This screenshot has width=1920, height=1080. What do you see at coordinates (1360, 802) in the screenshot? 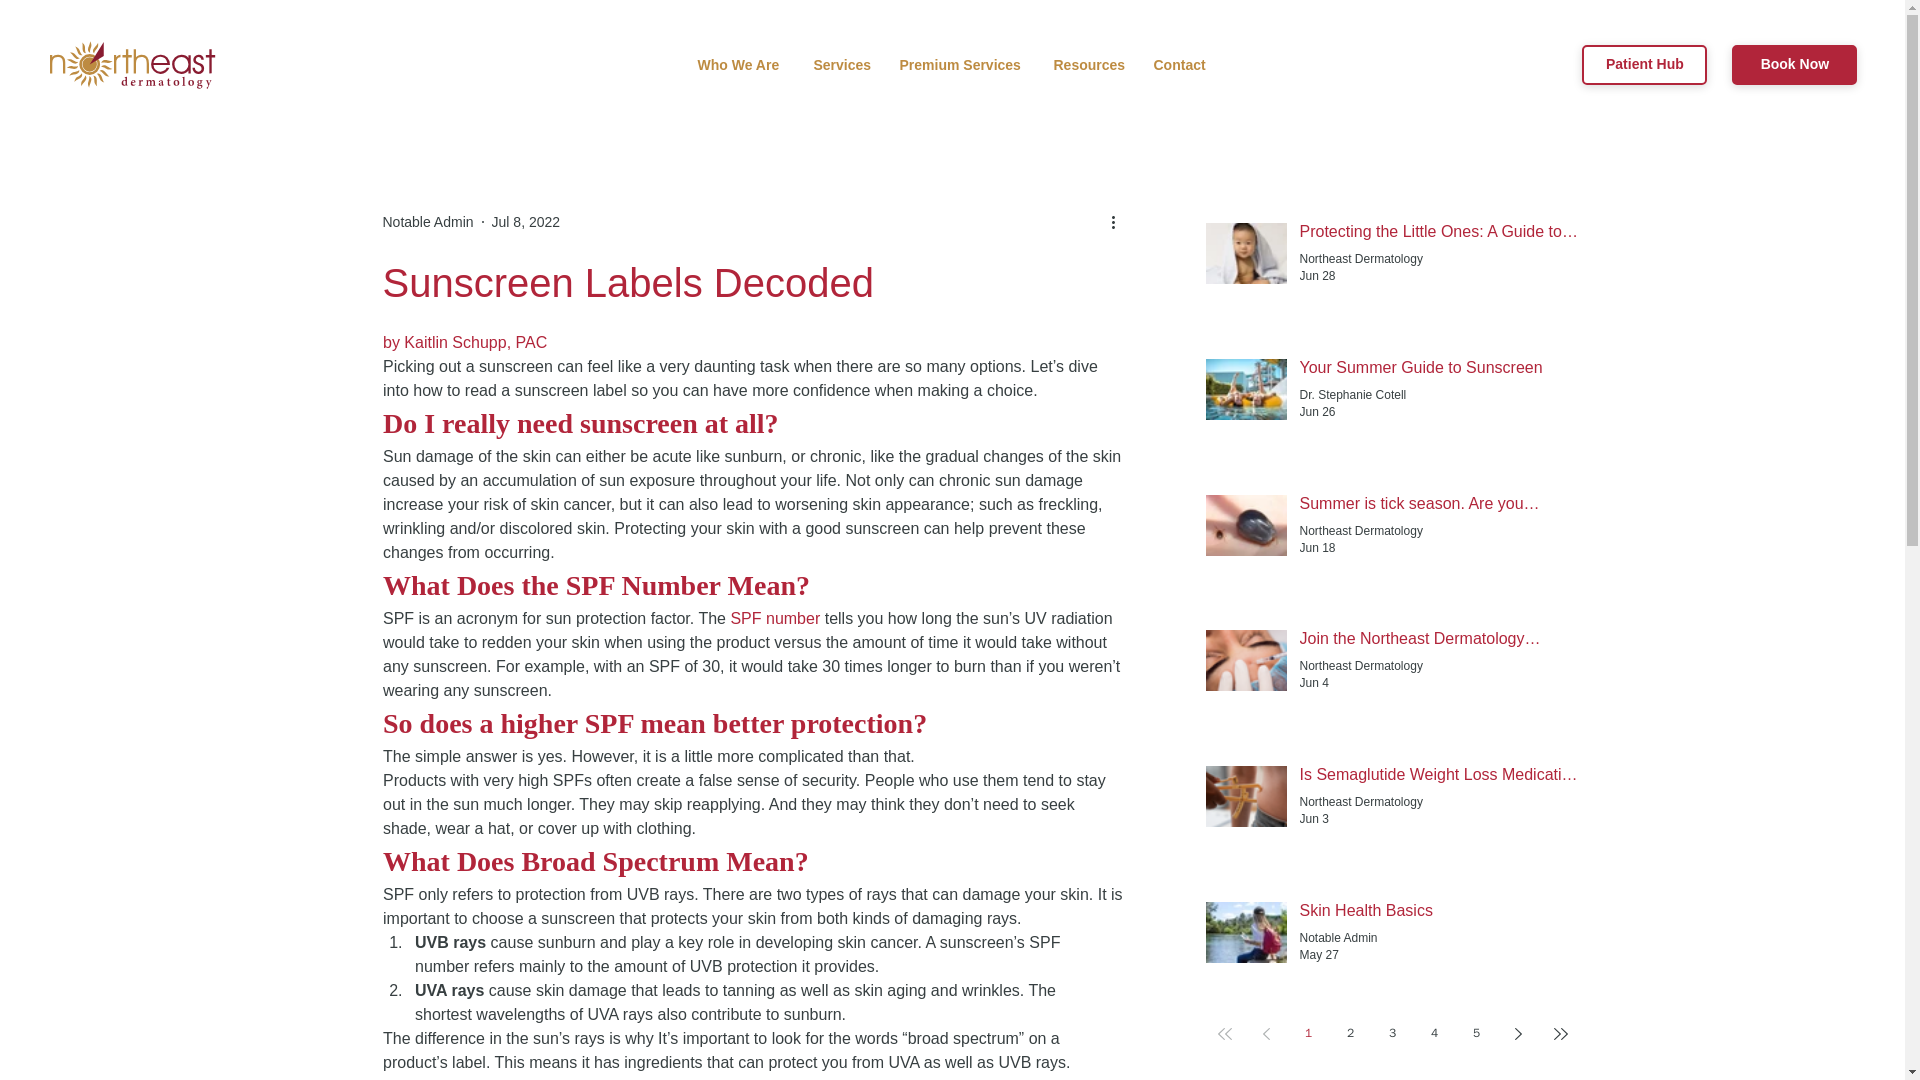
I see `Northeast Dermatology` at bounding box center [1360, 802].